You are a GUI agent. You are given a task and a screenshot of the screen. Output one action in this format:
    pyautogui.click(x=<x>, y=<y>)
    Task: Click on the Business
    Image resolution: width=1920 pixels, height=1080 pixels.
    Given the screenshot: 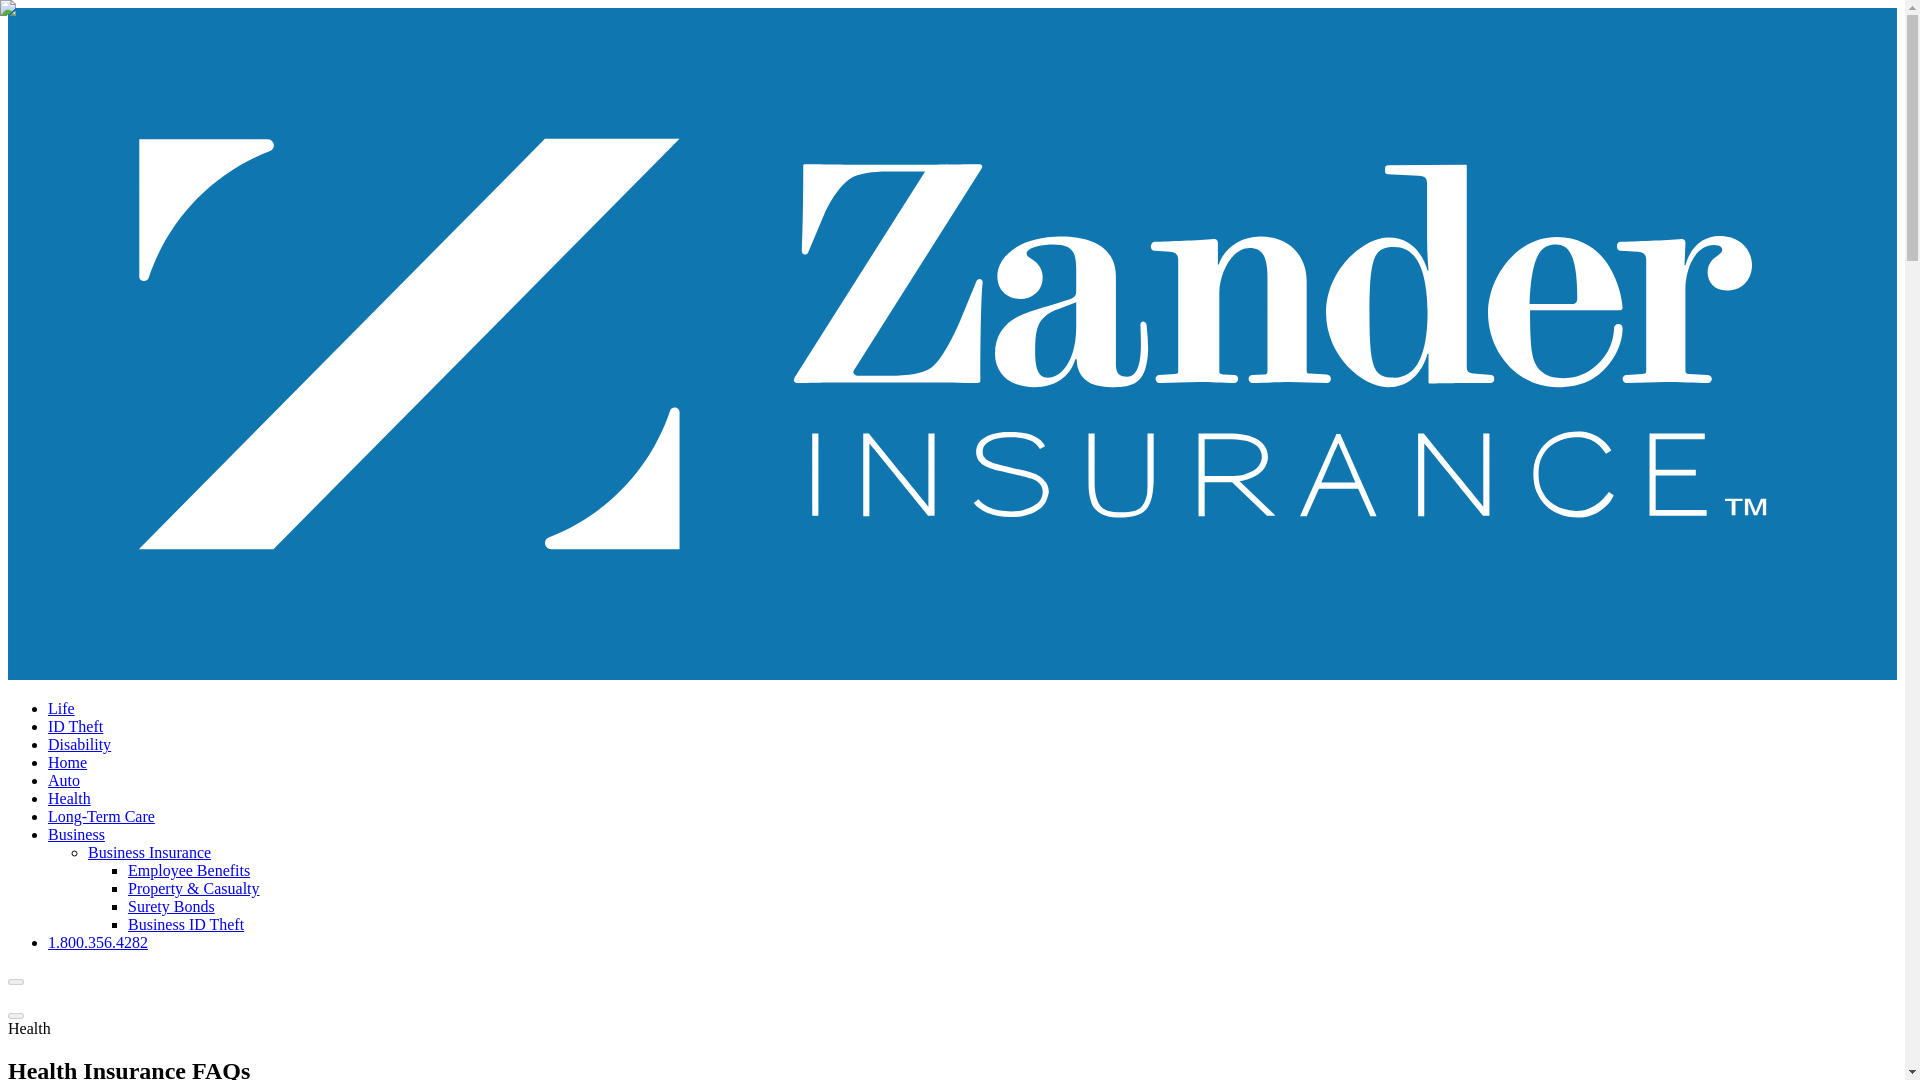 What is the action you would take?
    pyautogui.click(x=76, y=834)
    